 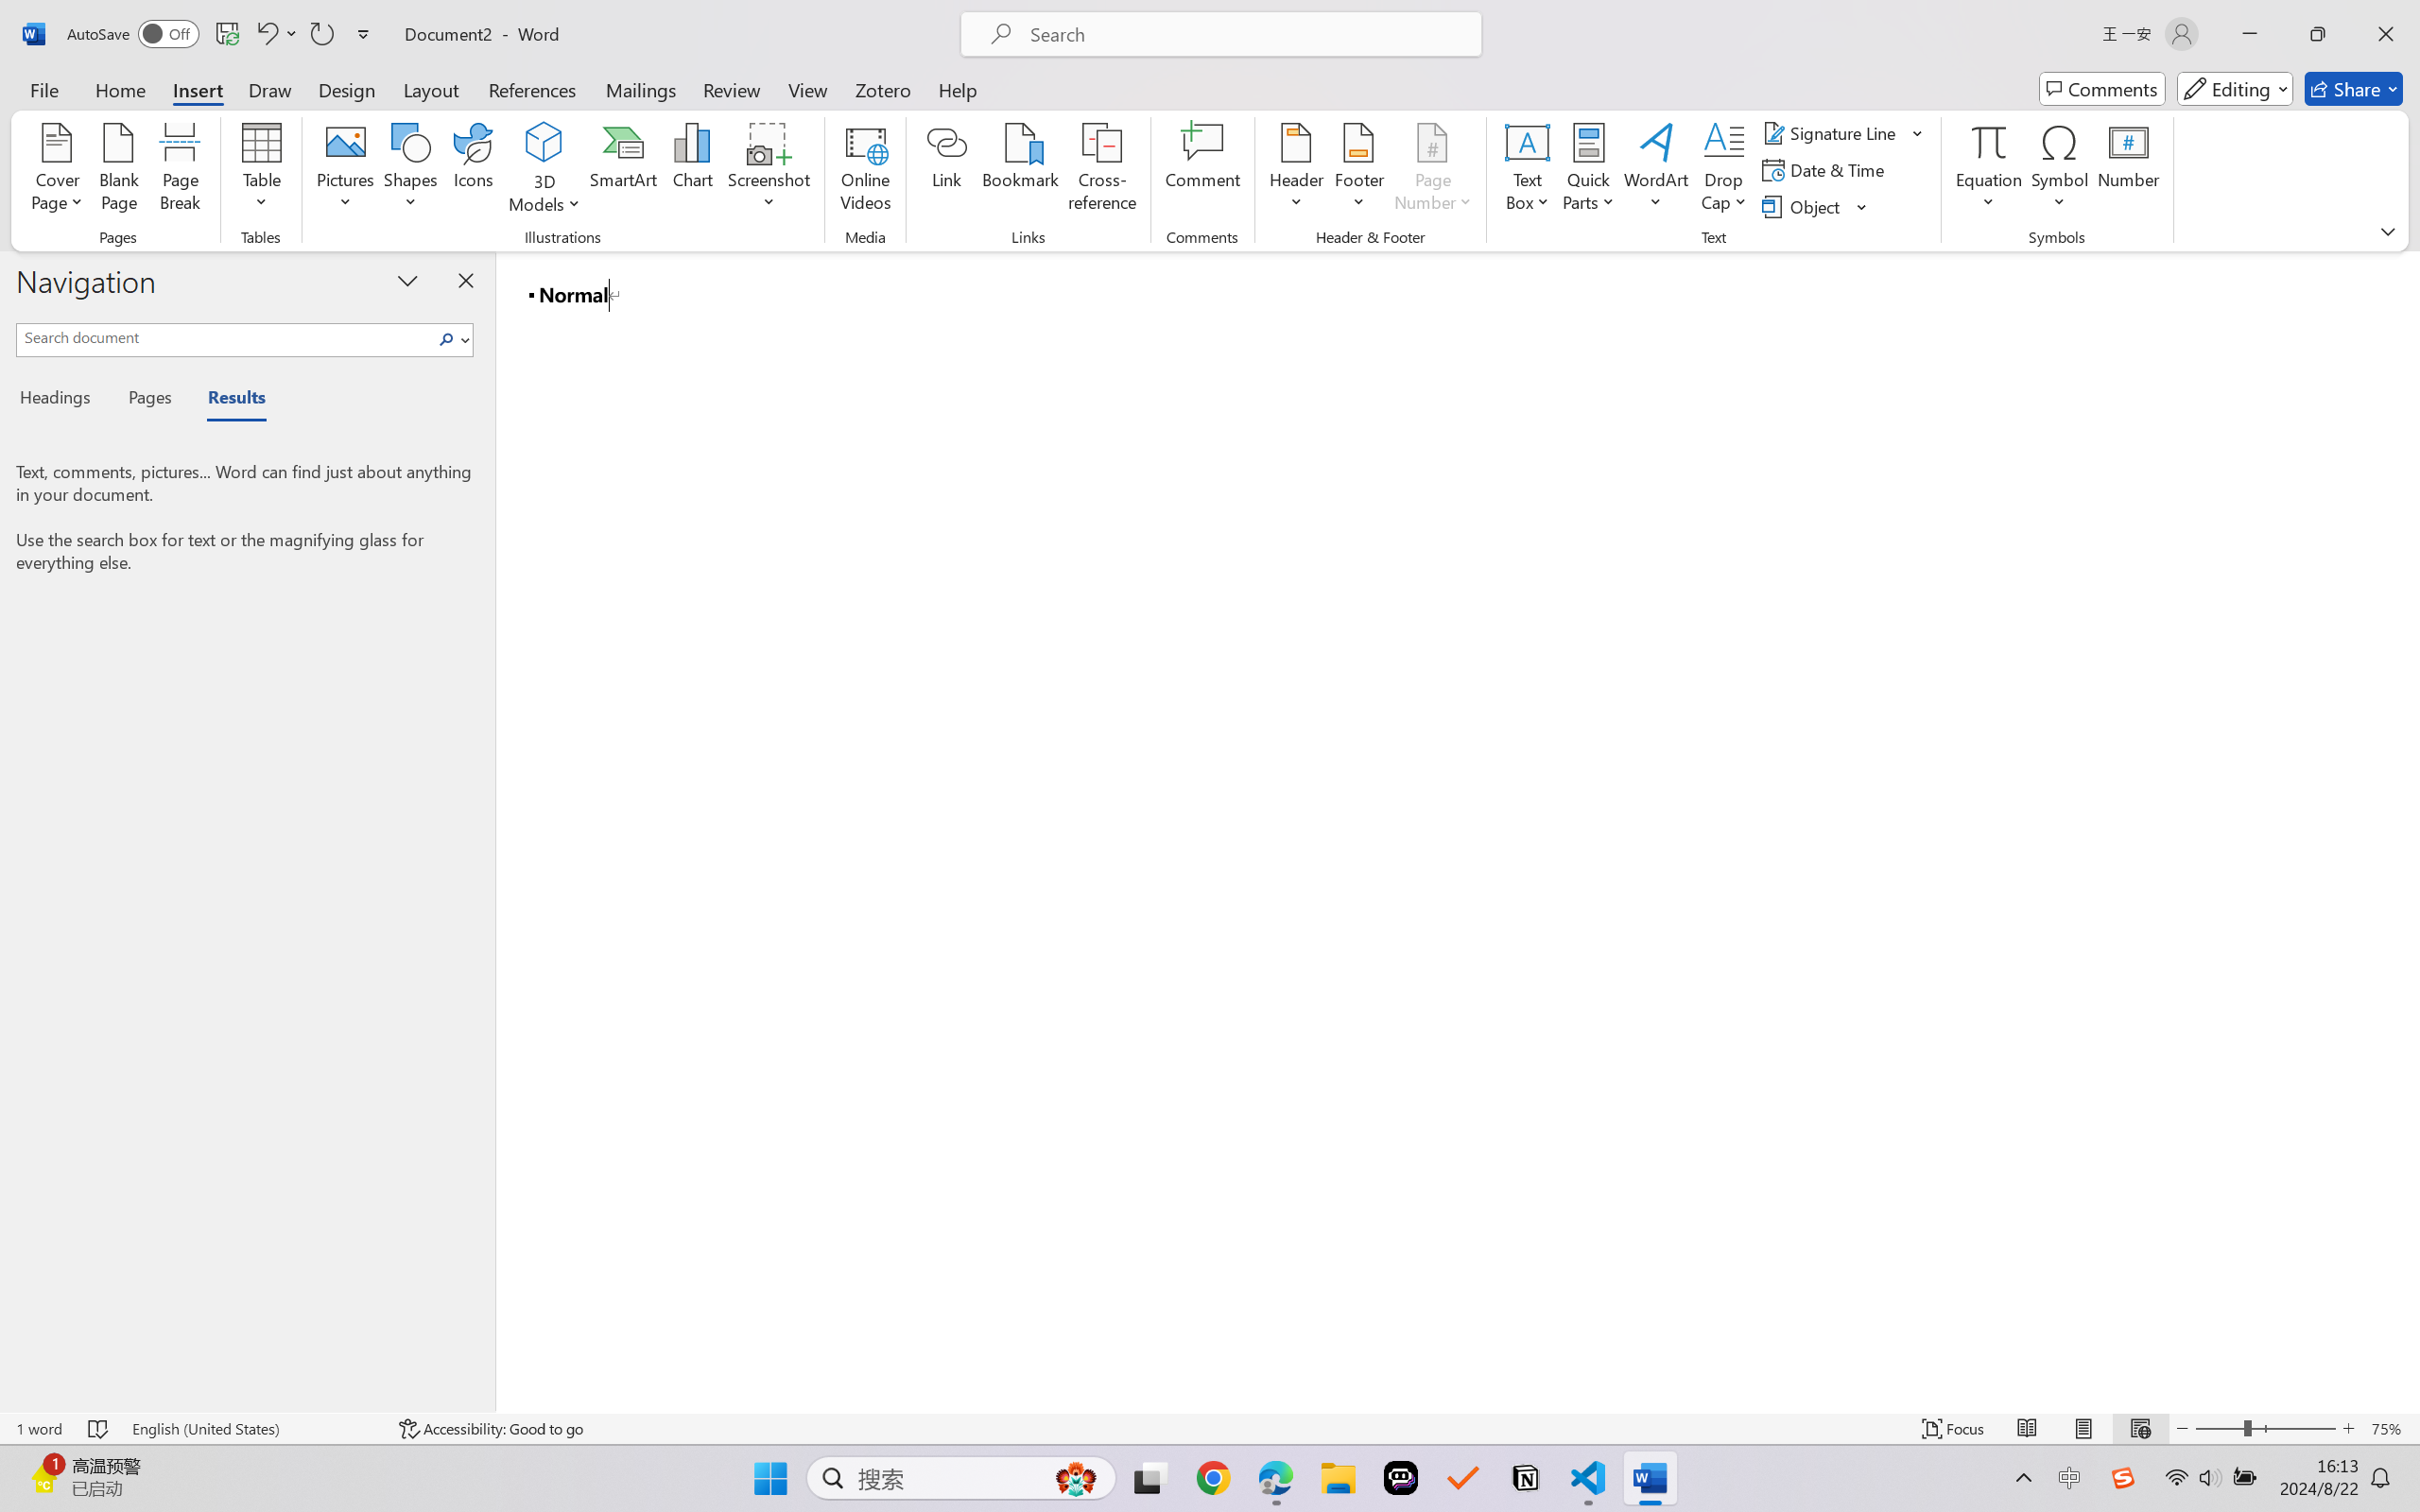 What do you see at coordinates (38, 1429) in the screenshot?
I see `Word Count 1 word` at bounding box center [38, 1429].